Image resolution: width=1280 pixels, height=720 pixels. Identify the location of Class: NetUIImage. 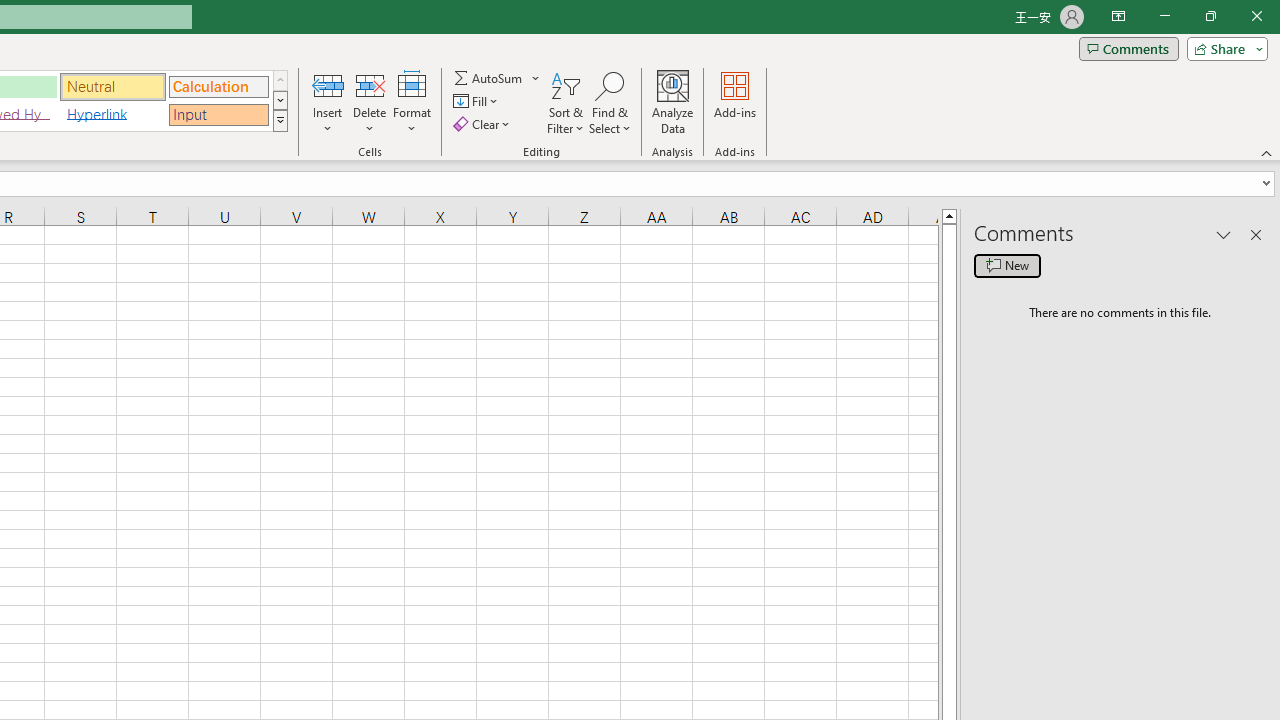
(280, 120).